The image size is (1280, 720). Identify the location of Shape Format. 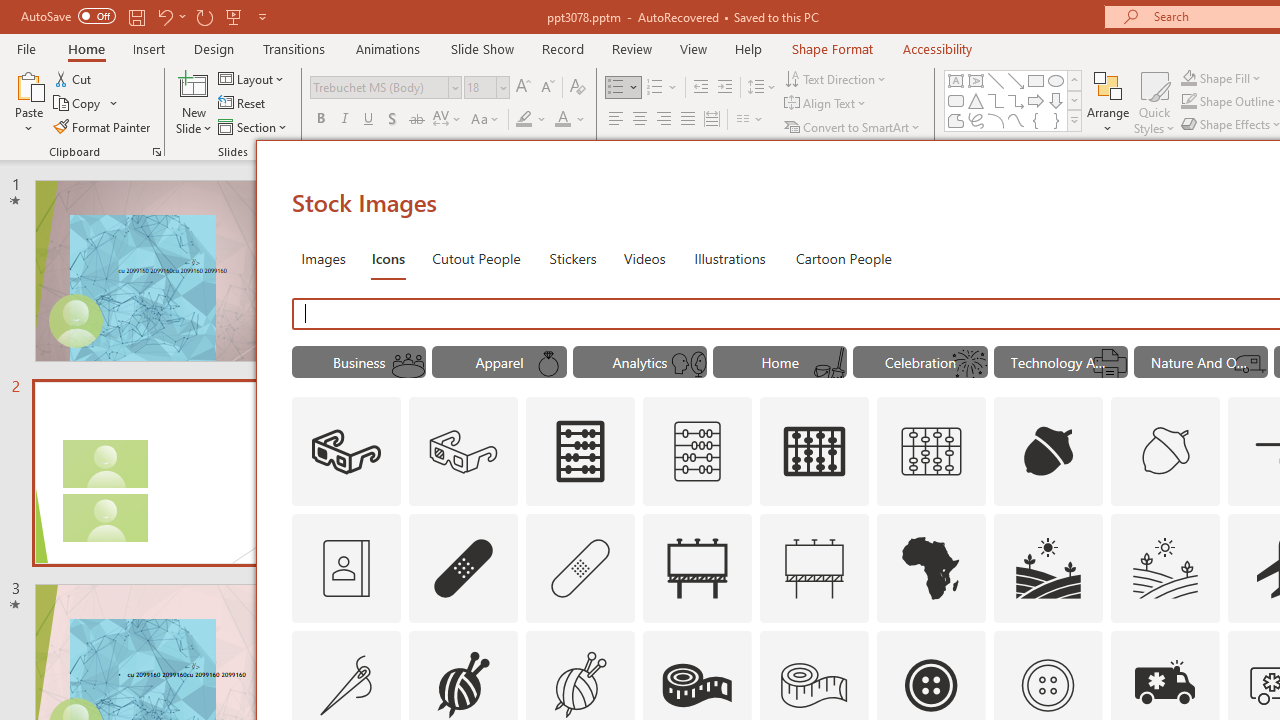
(832, 48).